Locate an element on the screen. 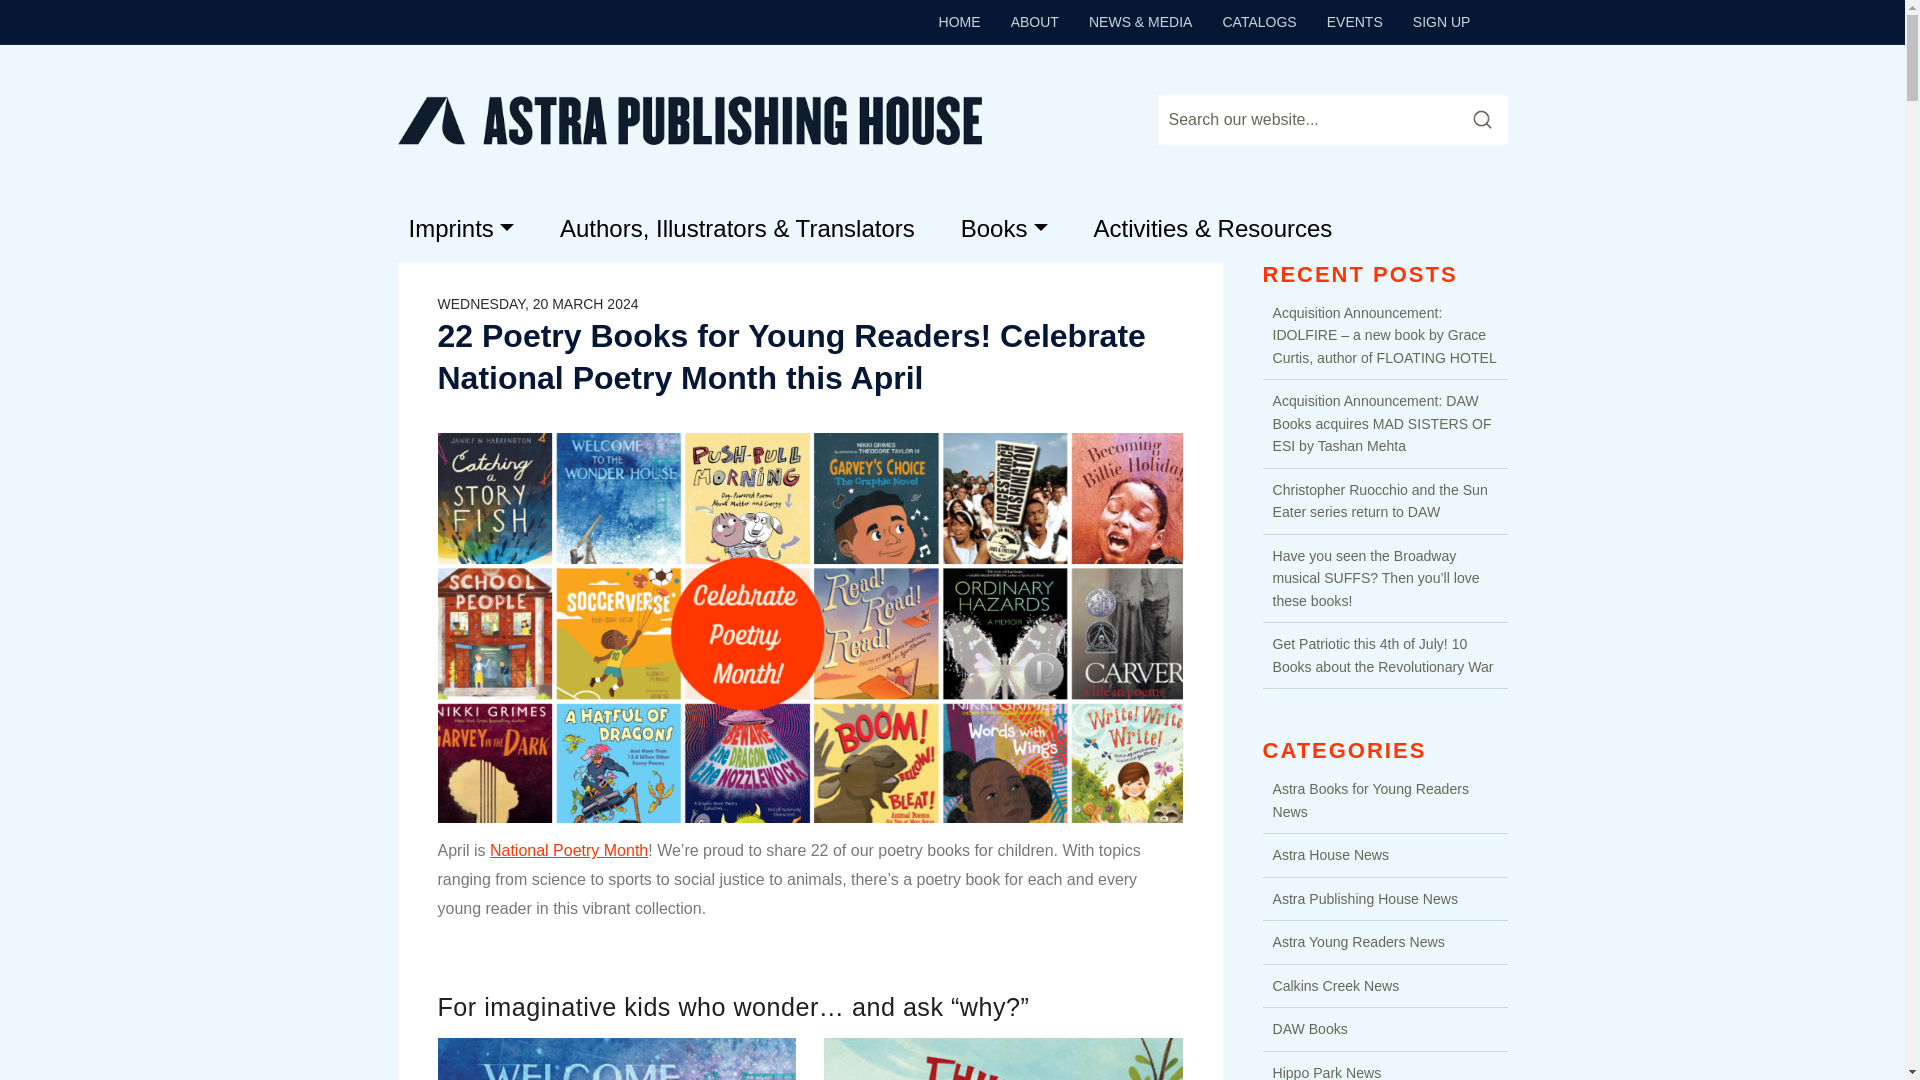 The width and height of the screenshot is (1920, 1080). CATALOGS is located at coordinates (1259, 21).